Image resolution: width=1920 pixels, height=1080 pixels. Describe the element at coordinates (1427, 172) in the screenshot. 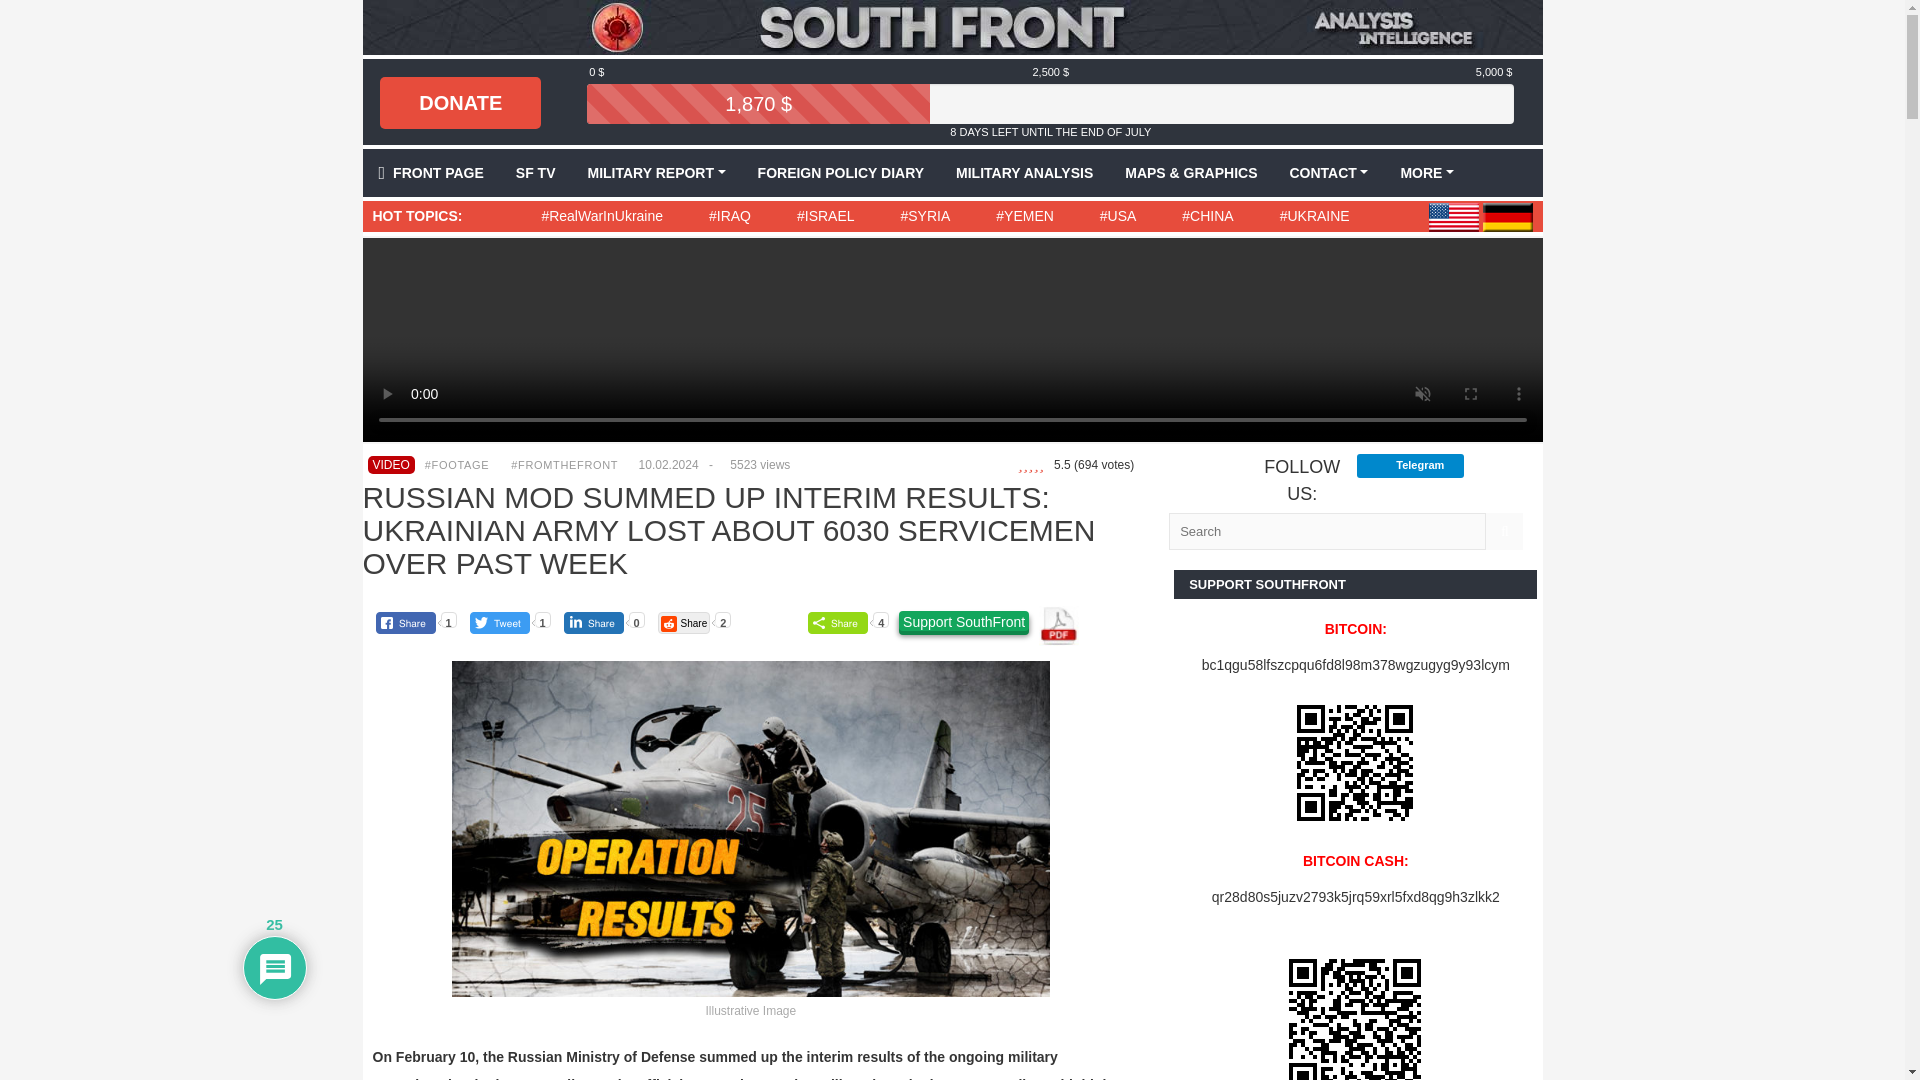

I see `MORE` at that location.